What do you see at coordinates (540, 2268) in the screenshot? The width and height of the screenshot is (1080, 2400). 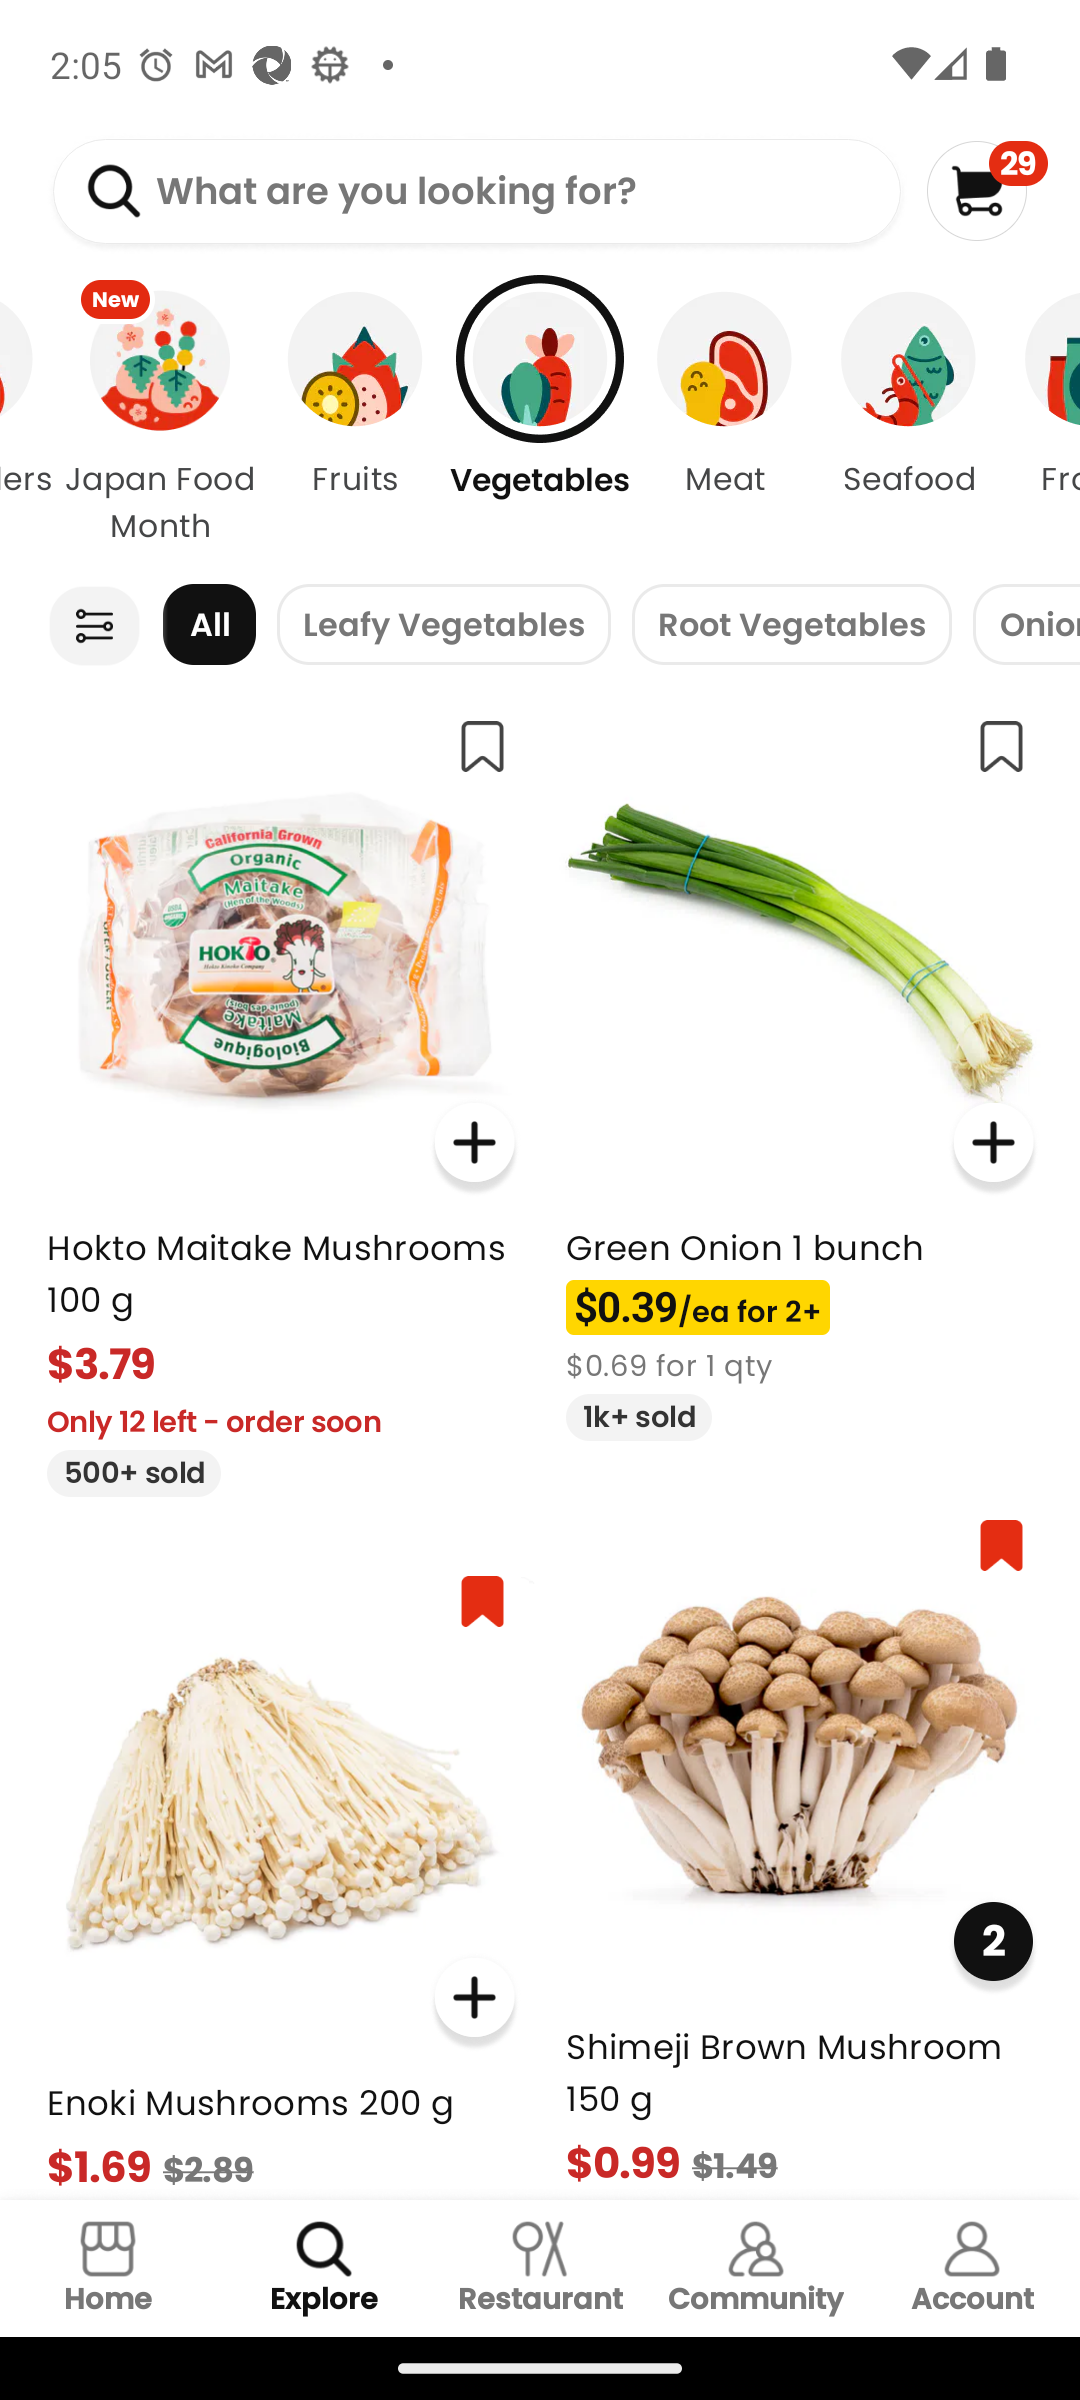 I see `Restaurant` at bounding box center [540, 2268].